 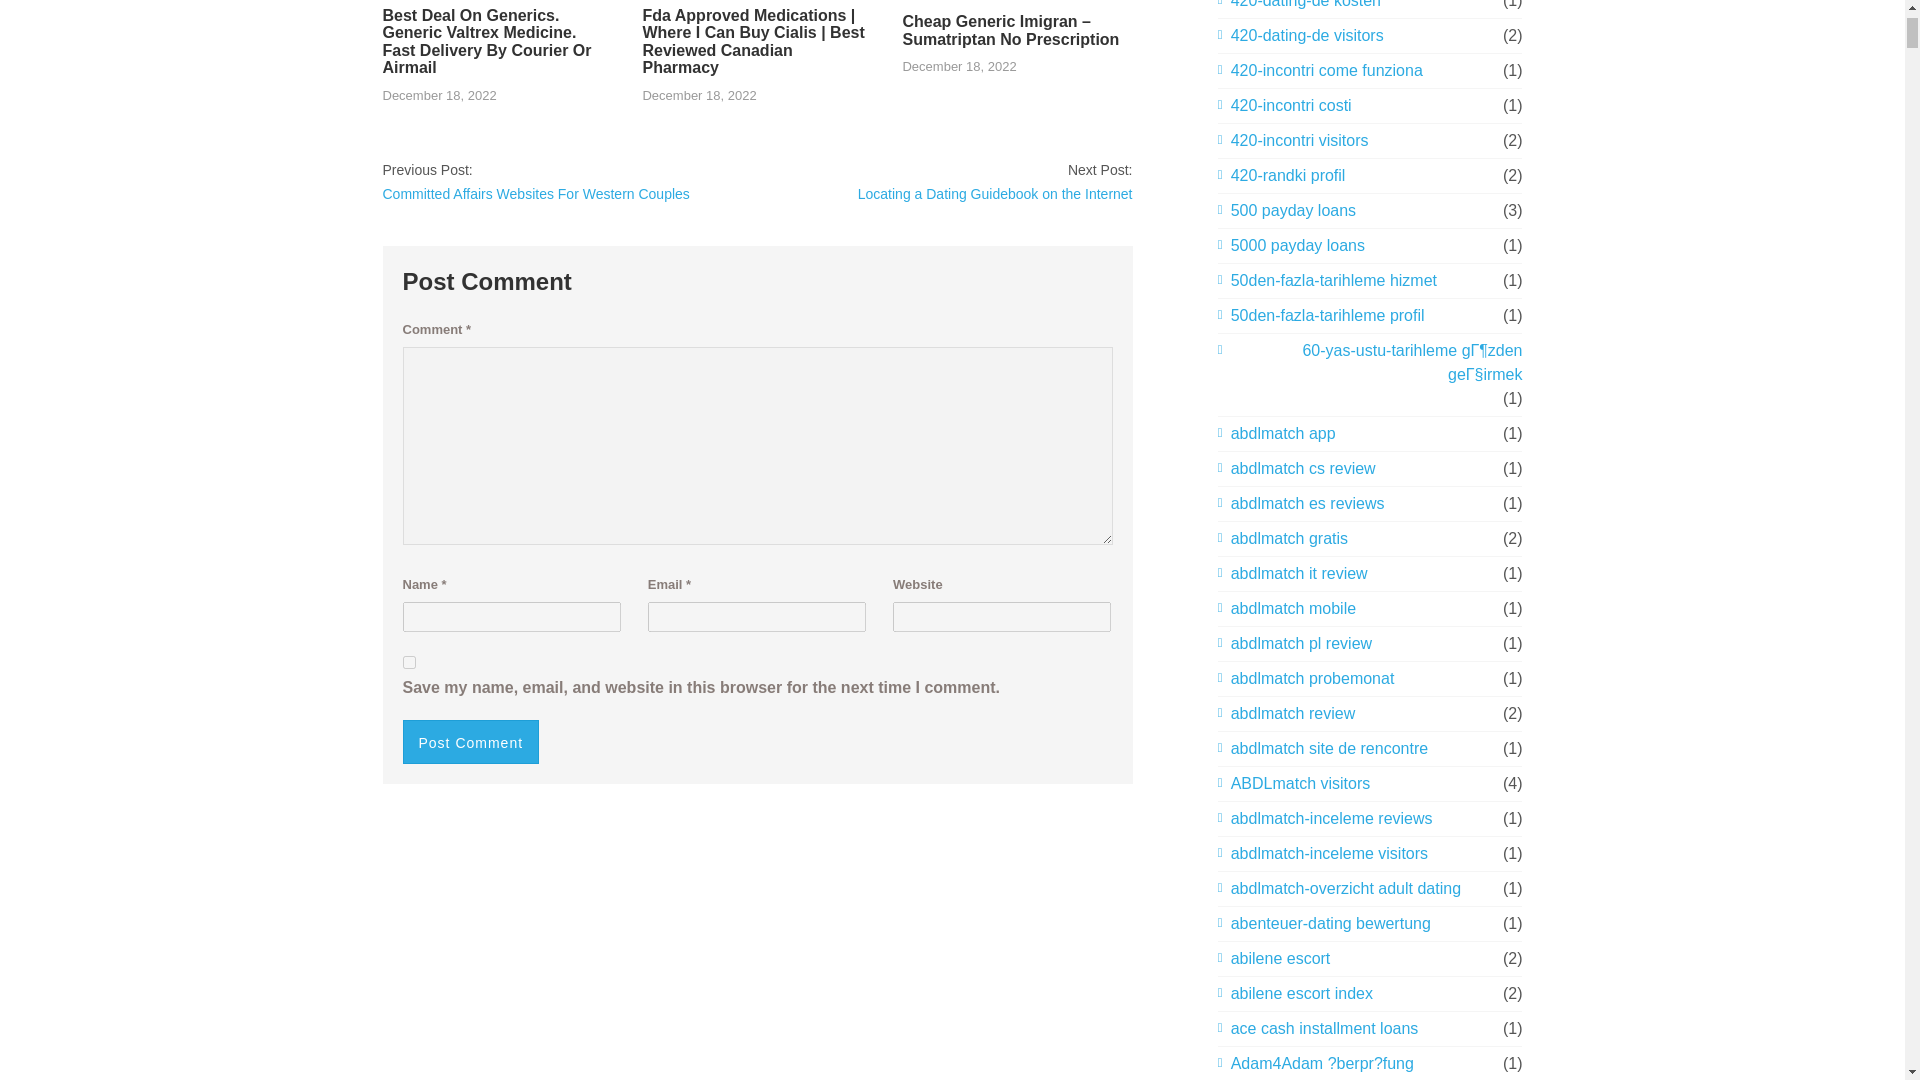 I want to click on yes, so click(x=408, y=662).